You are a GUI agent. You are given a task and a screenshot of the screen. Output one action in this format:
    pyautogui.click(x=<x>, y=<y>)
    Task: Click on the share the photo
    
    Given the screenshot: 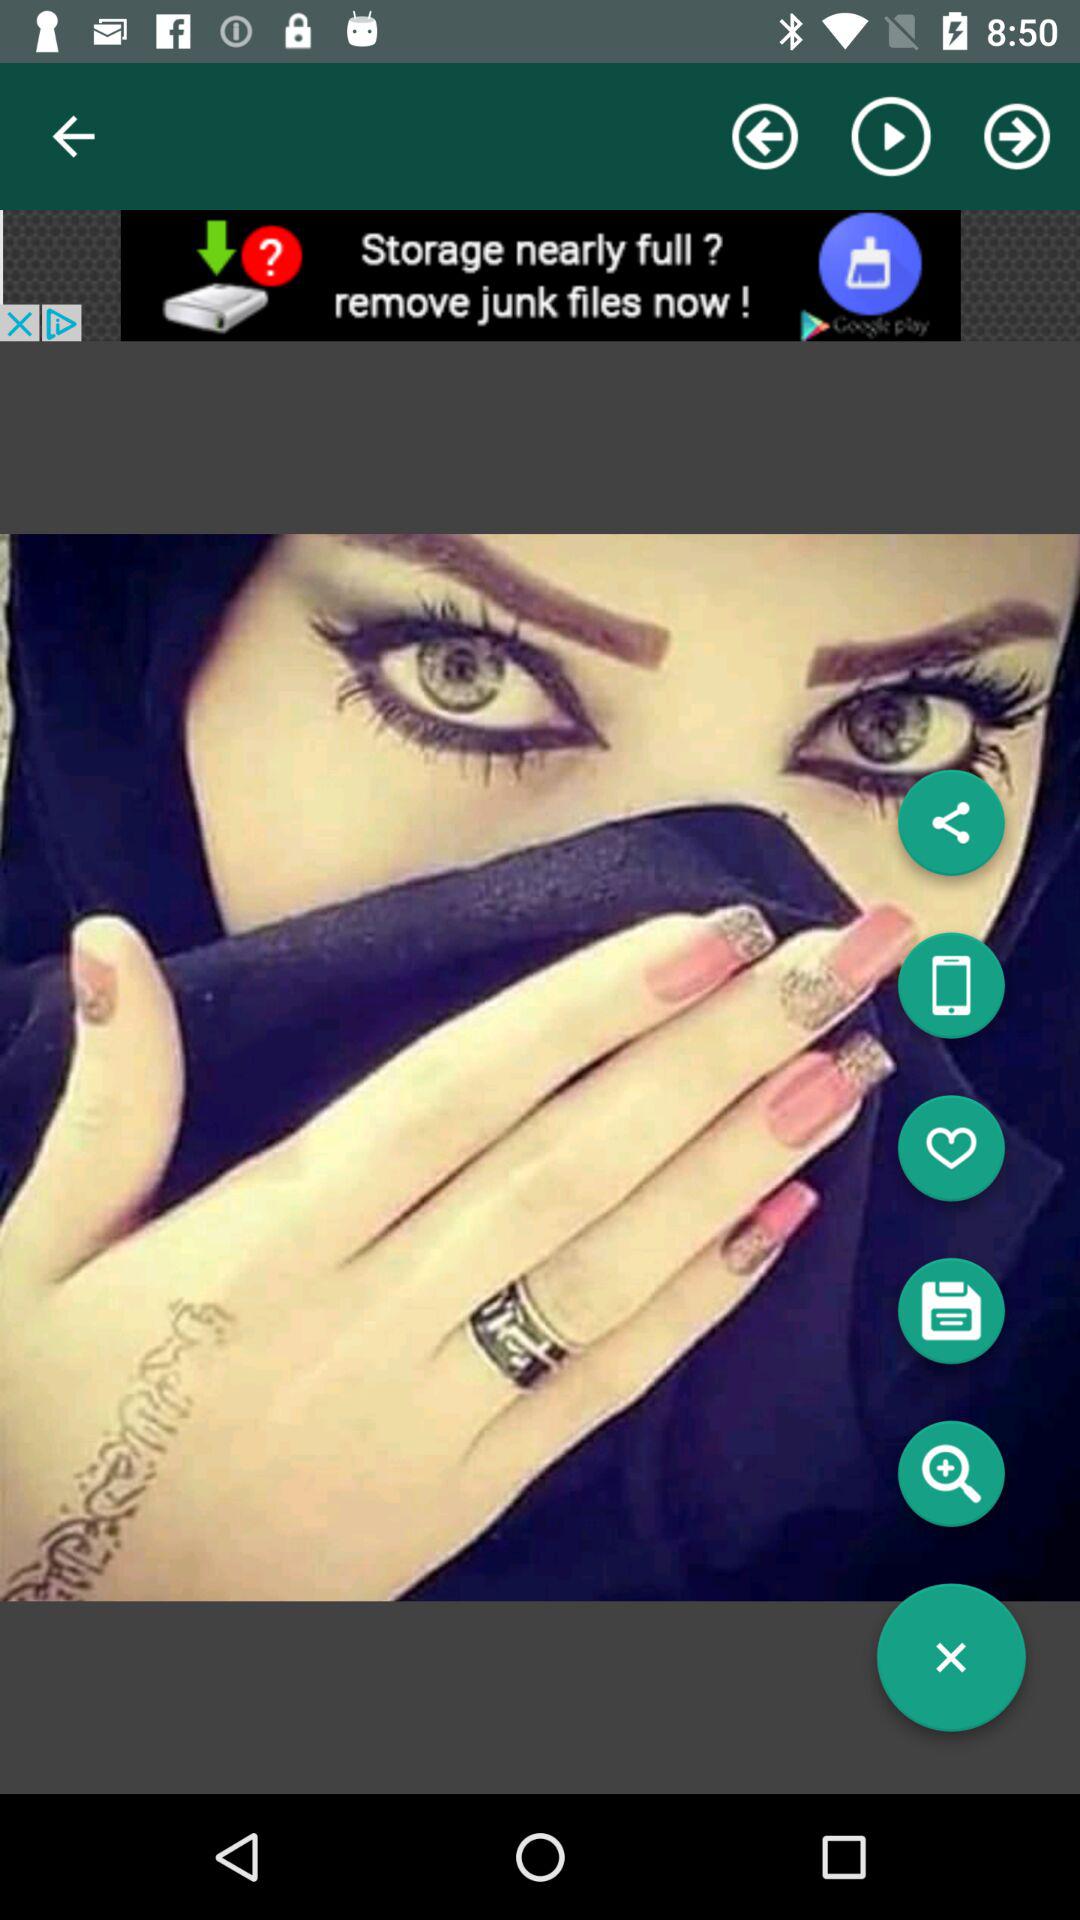 What is the action you would take?
    pyautogui.click(x=951, y=830)
    